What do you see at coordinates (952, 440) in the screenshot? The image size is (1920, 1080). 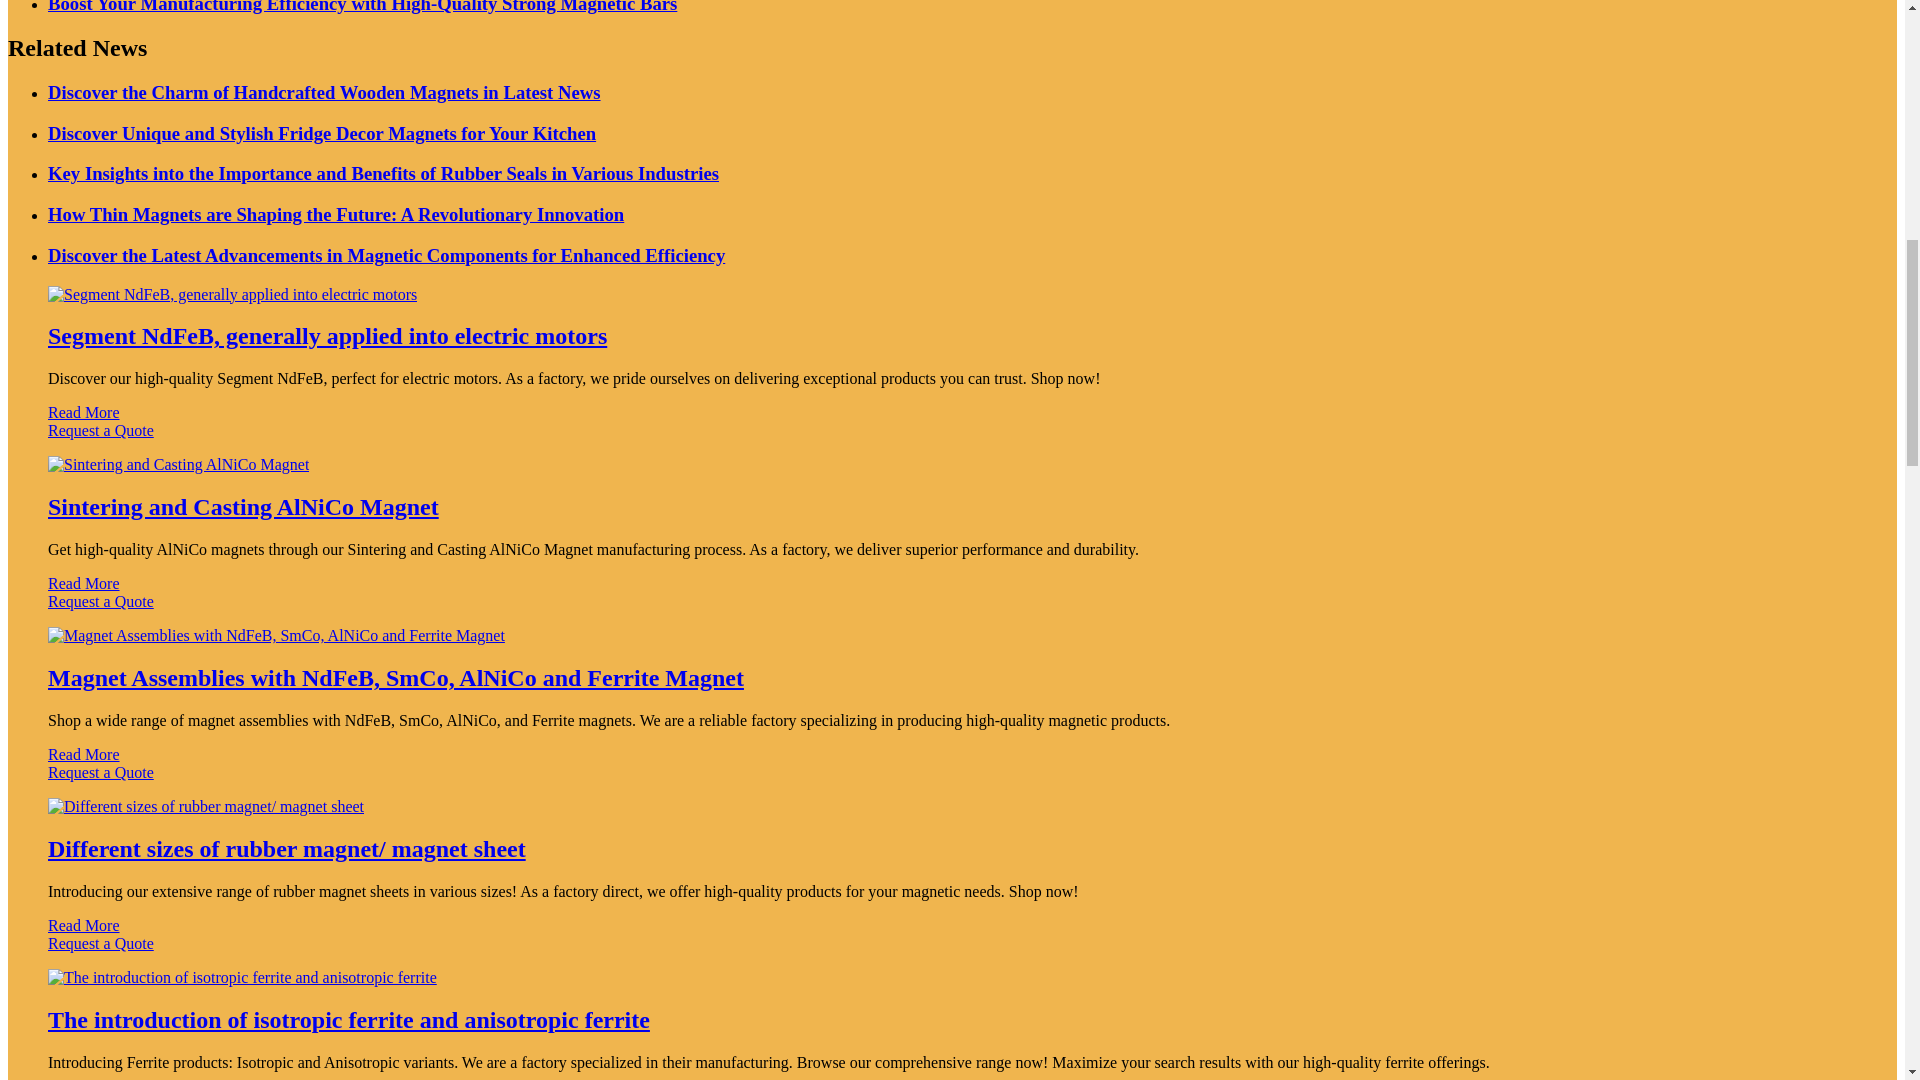 I see `Request a Quote` at bounding box center [952, 440].